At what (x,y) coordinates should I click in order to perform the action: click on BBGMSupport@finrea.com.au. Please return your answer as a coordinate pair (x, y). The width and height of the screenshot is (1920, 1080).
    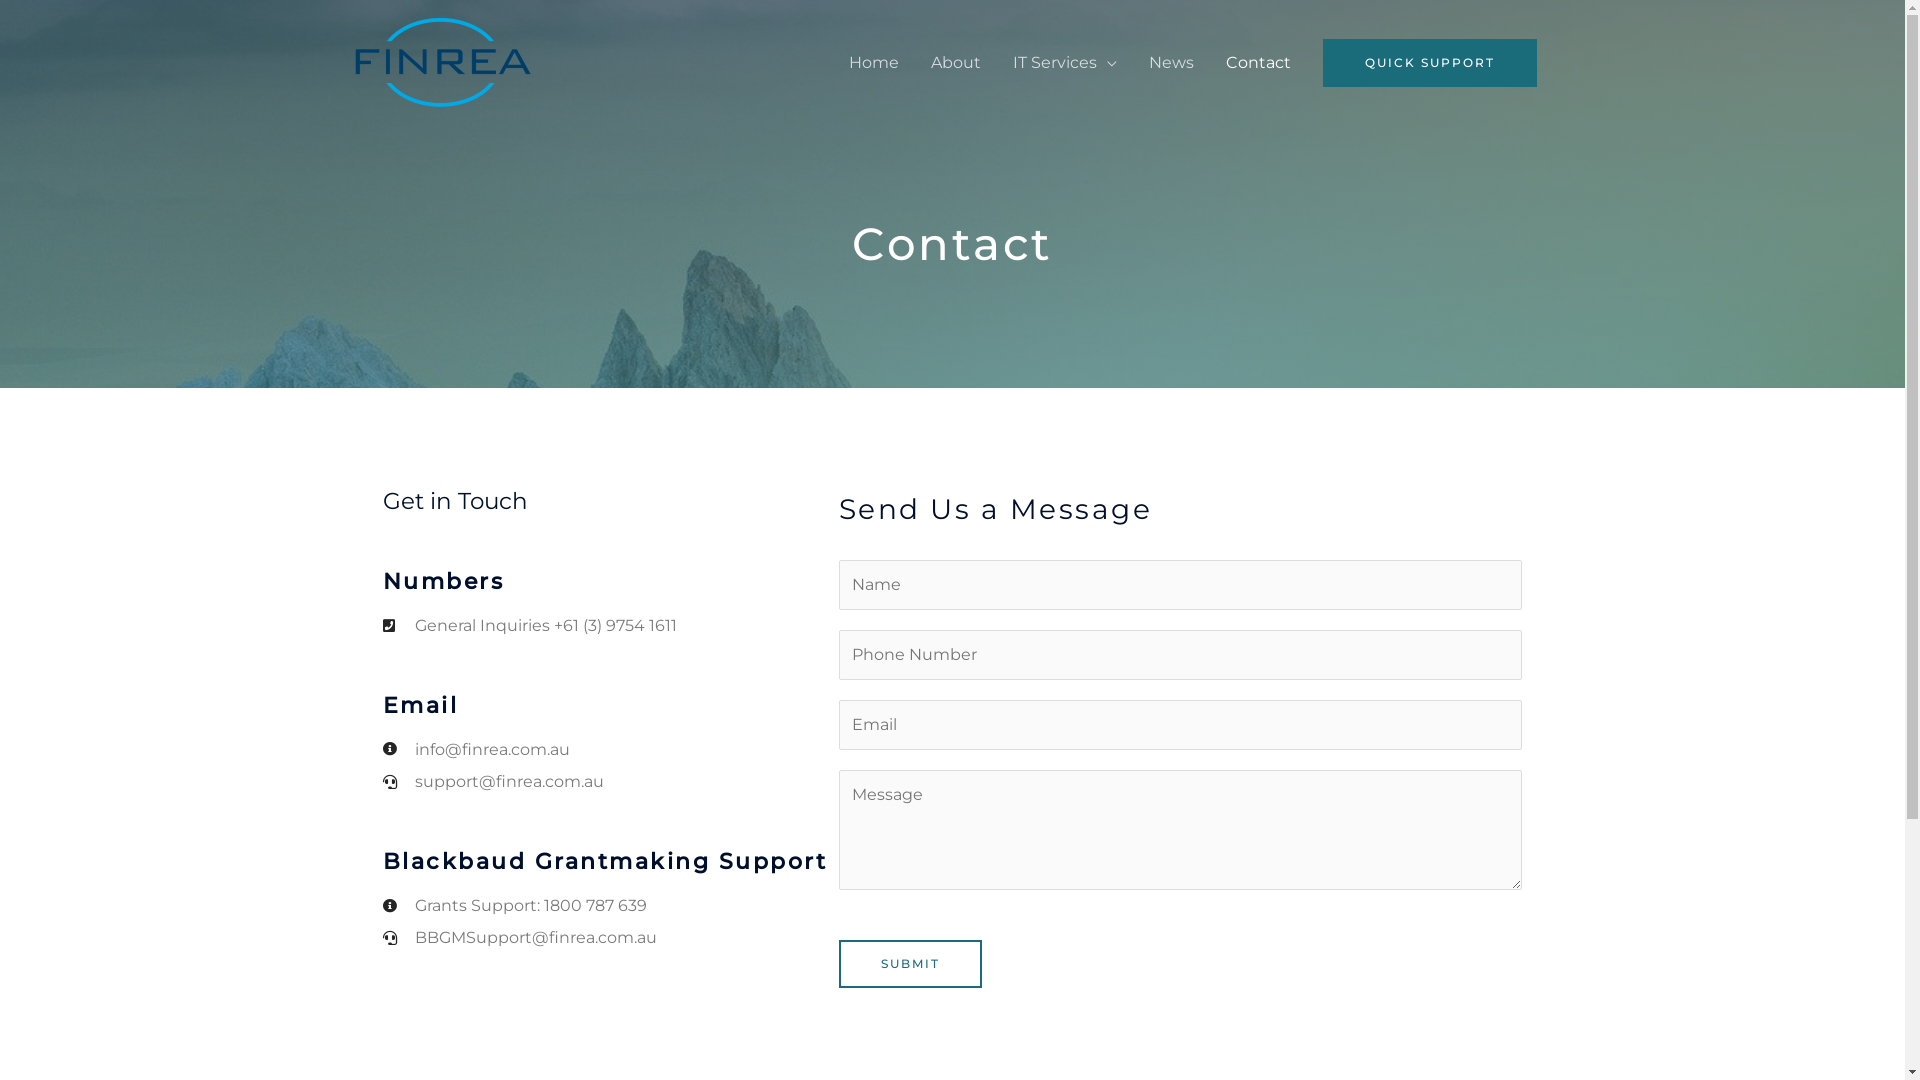
    Looking at the image, I should click on (610, 938).